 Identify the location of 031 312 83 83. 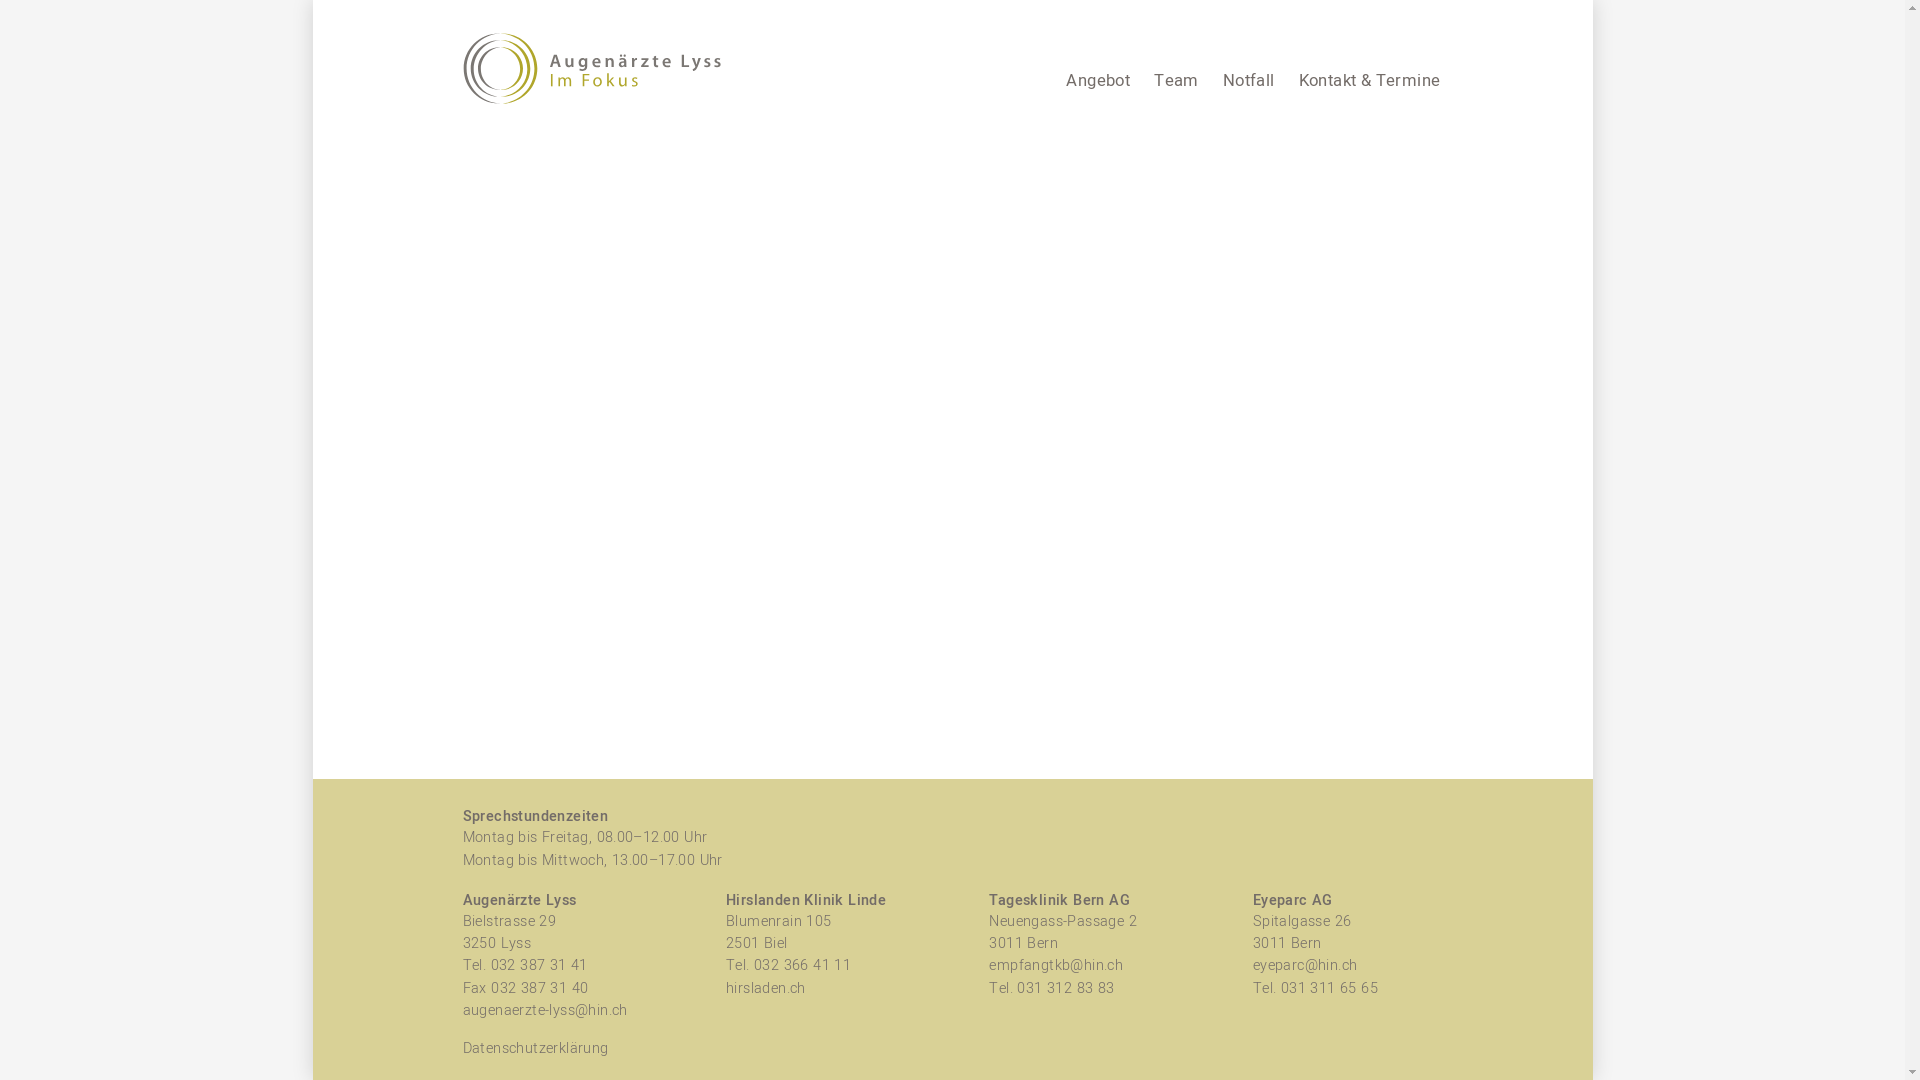
(1066, 988).